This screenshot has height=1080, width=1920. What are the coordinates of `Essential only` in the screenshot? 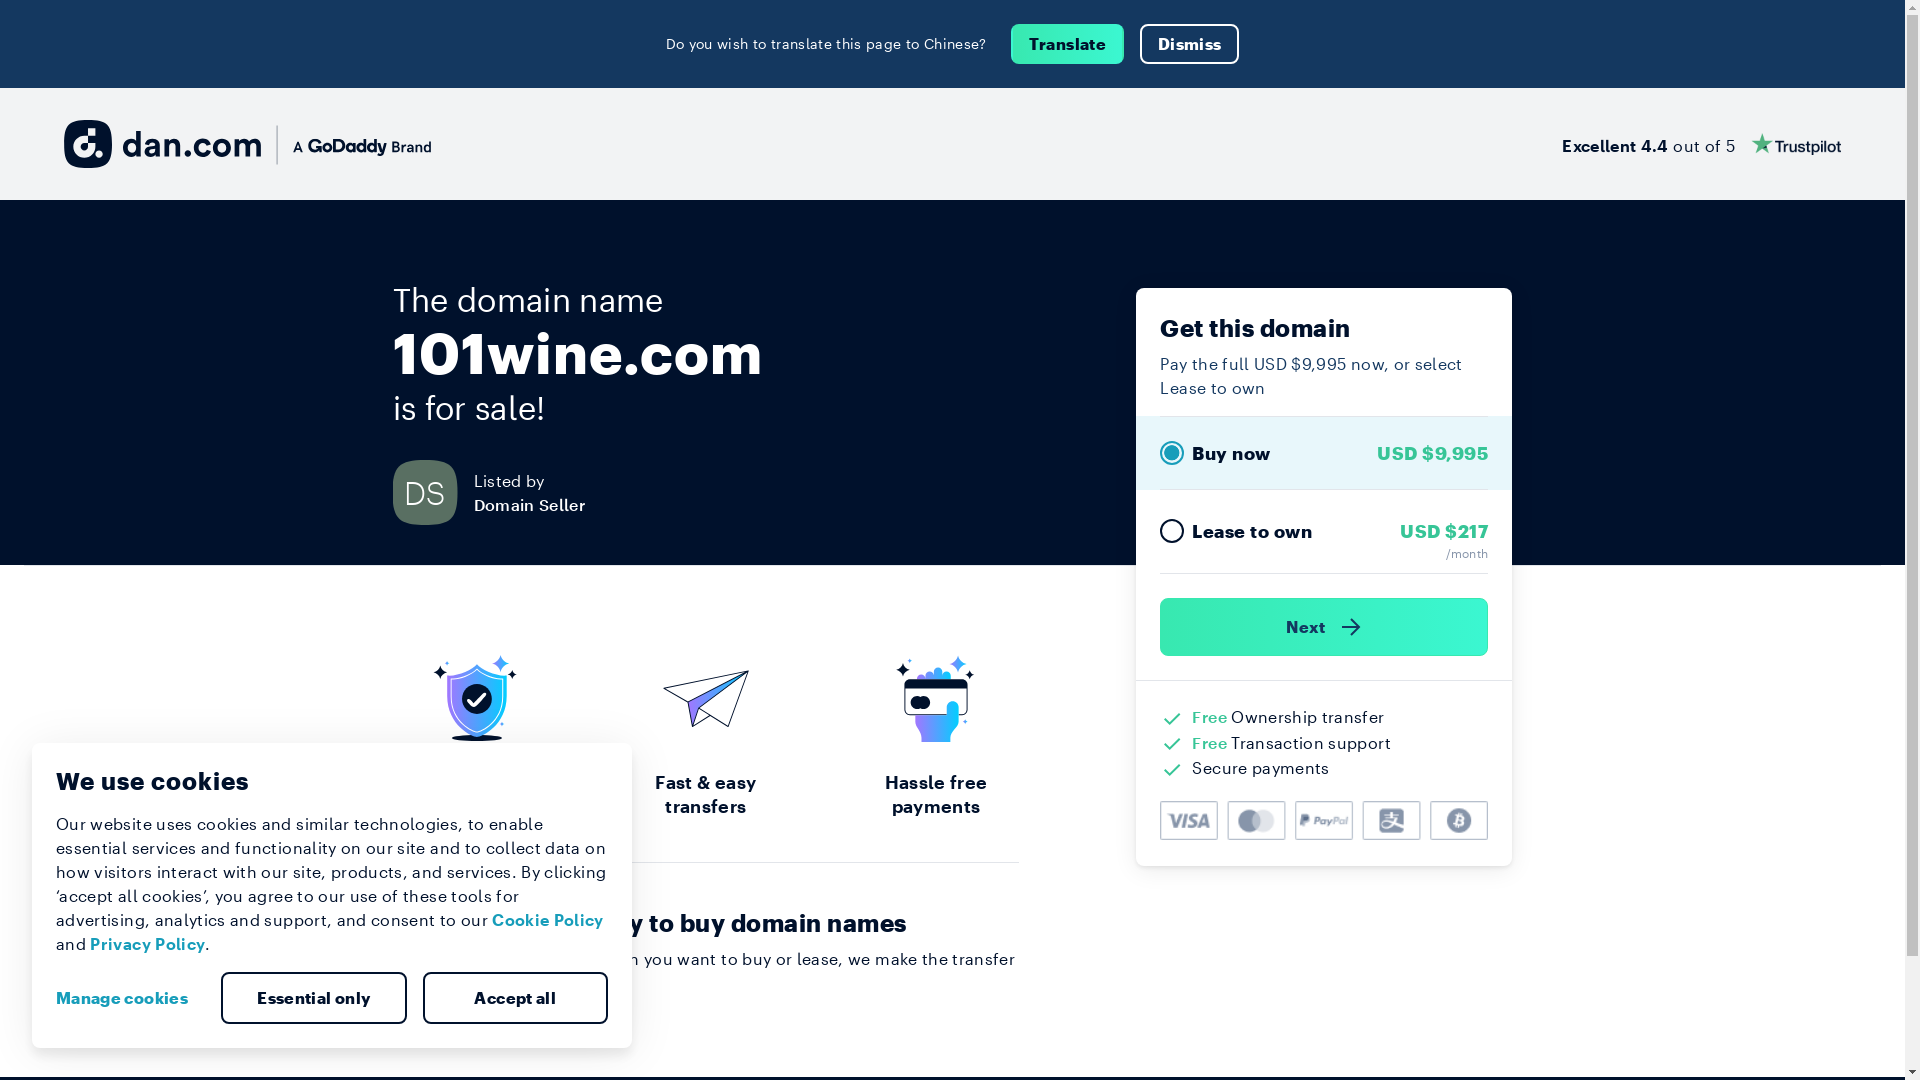 It's located at (314, 998).